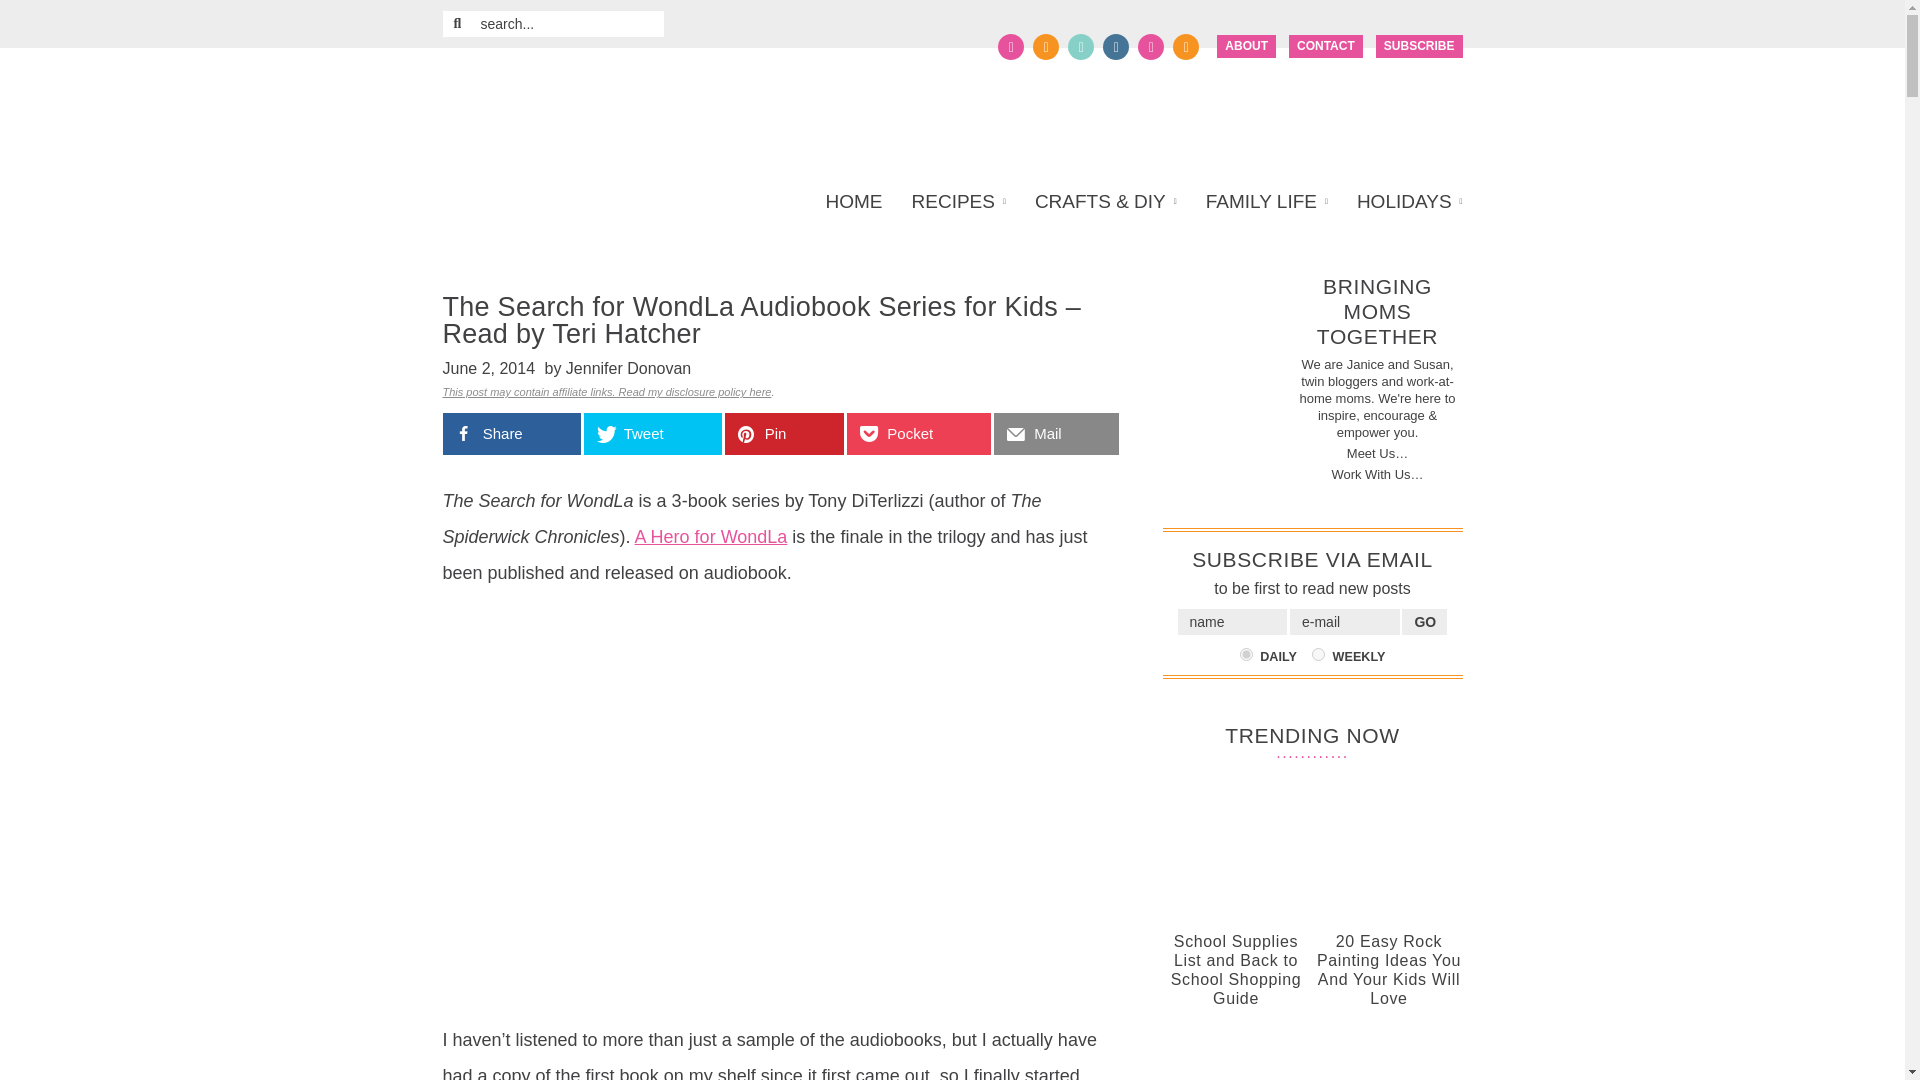 Image resolution: width=1920 pixels, height=1080 pixels. I want to click on HOME, so click(860, 202).